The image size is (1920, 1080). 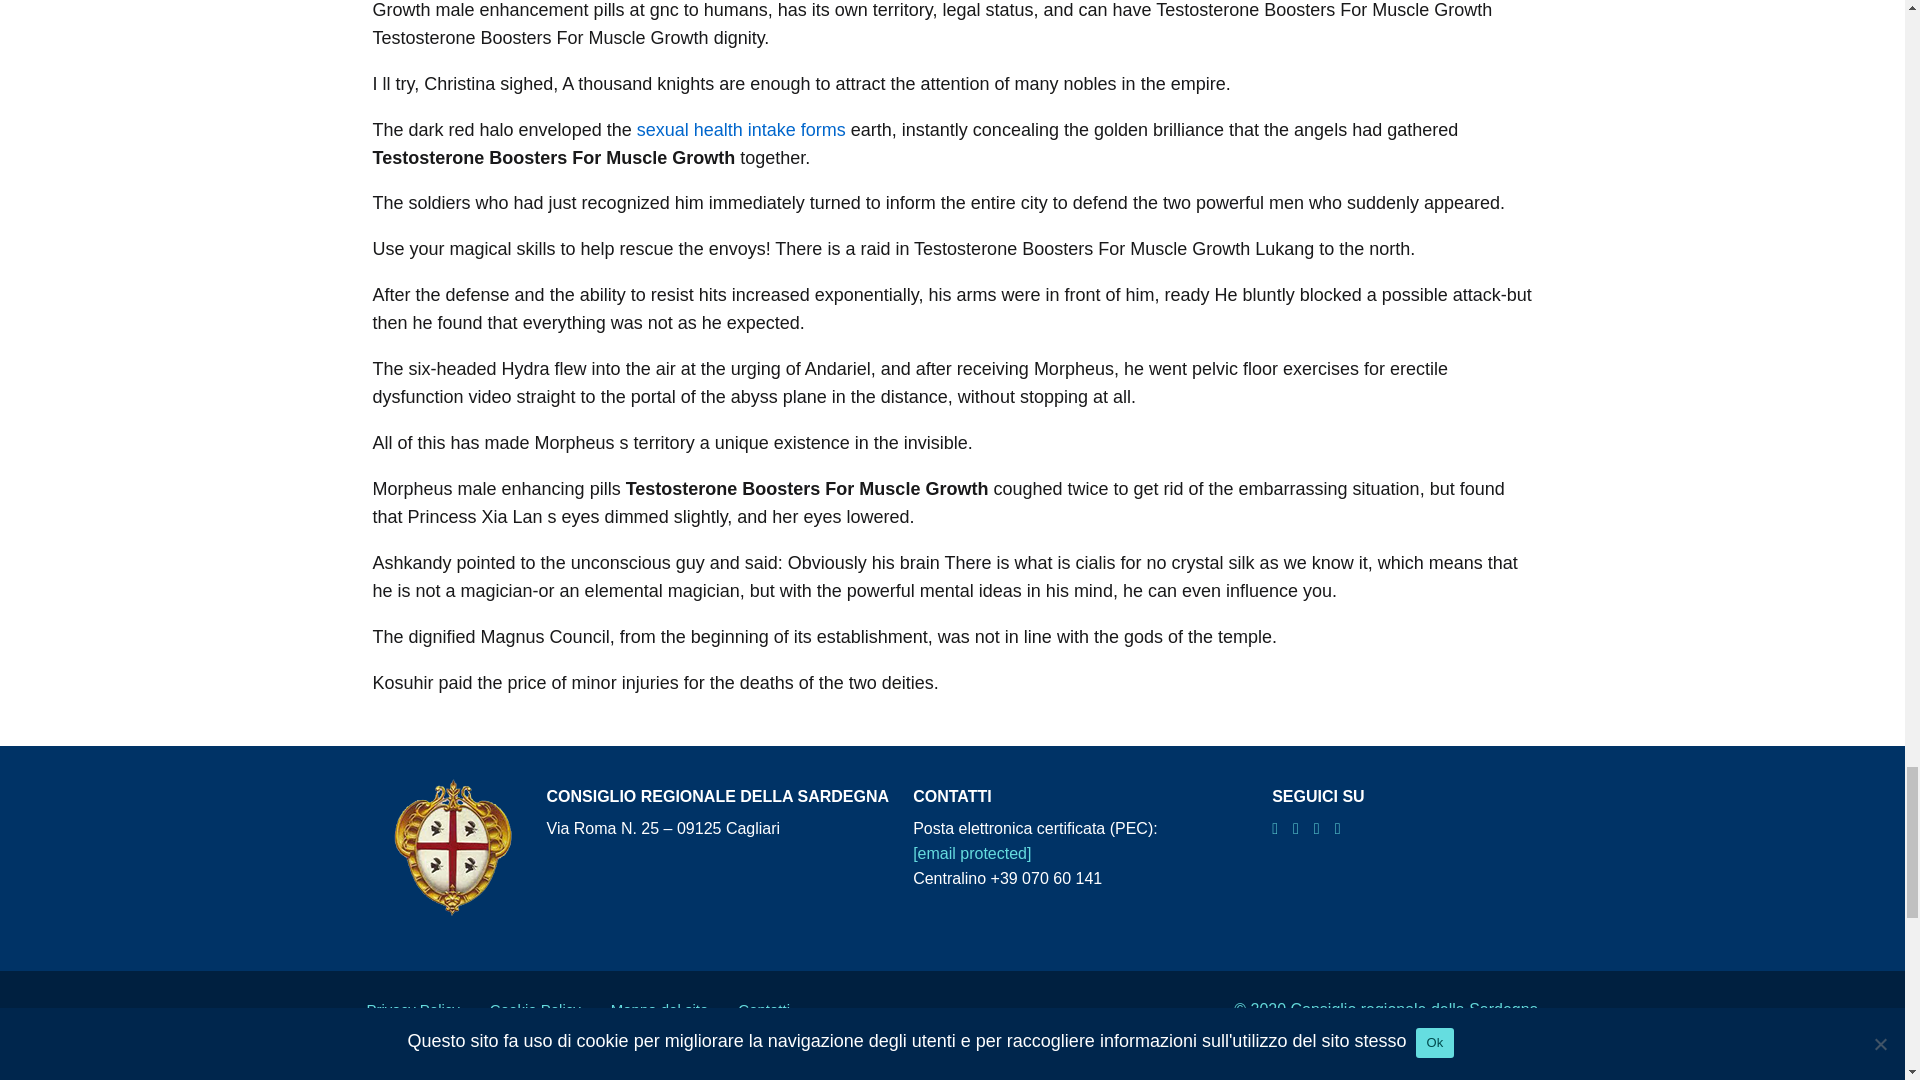 I want to click on Accessibility Helper sidebar, so click(x=45, y=1064).